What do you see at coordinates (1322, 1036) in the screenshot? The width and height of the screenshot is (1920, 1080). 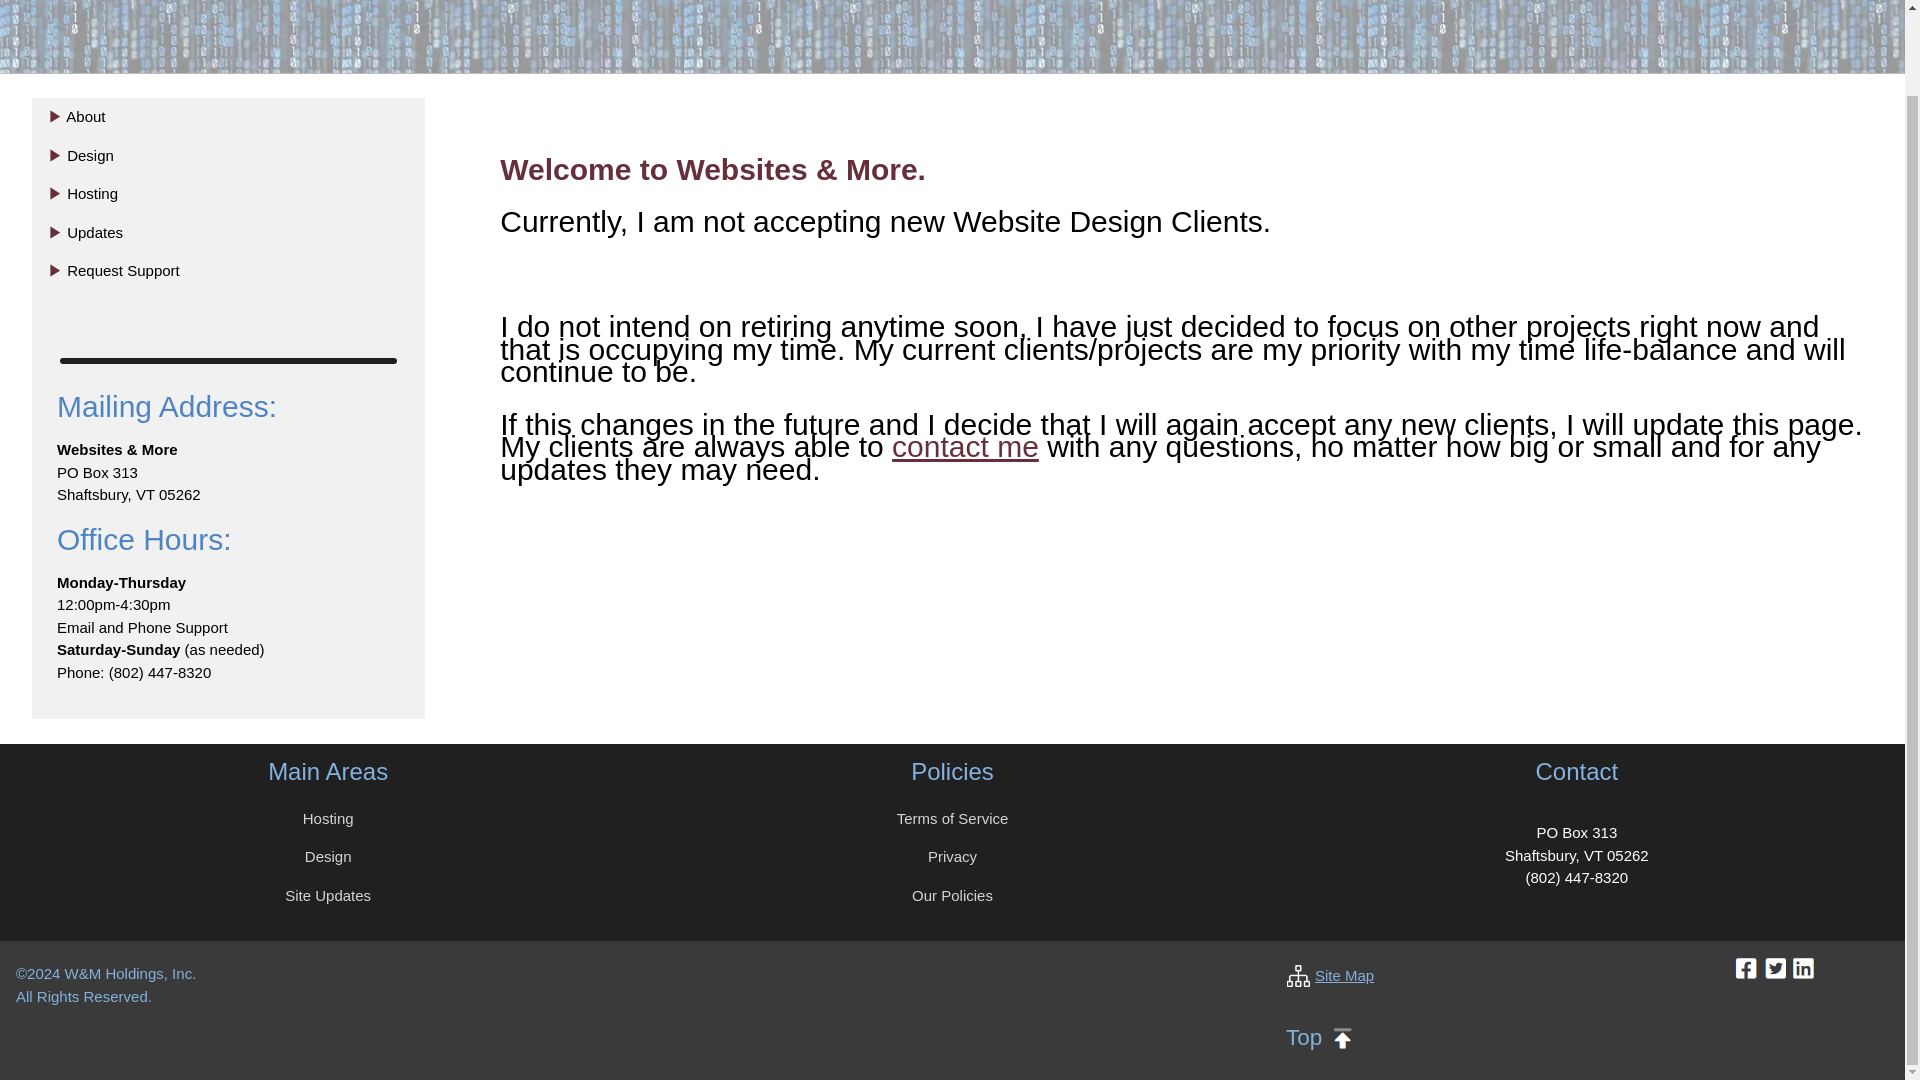 I see `Top` at bounding box center [1322, 1036].